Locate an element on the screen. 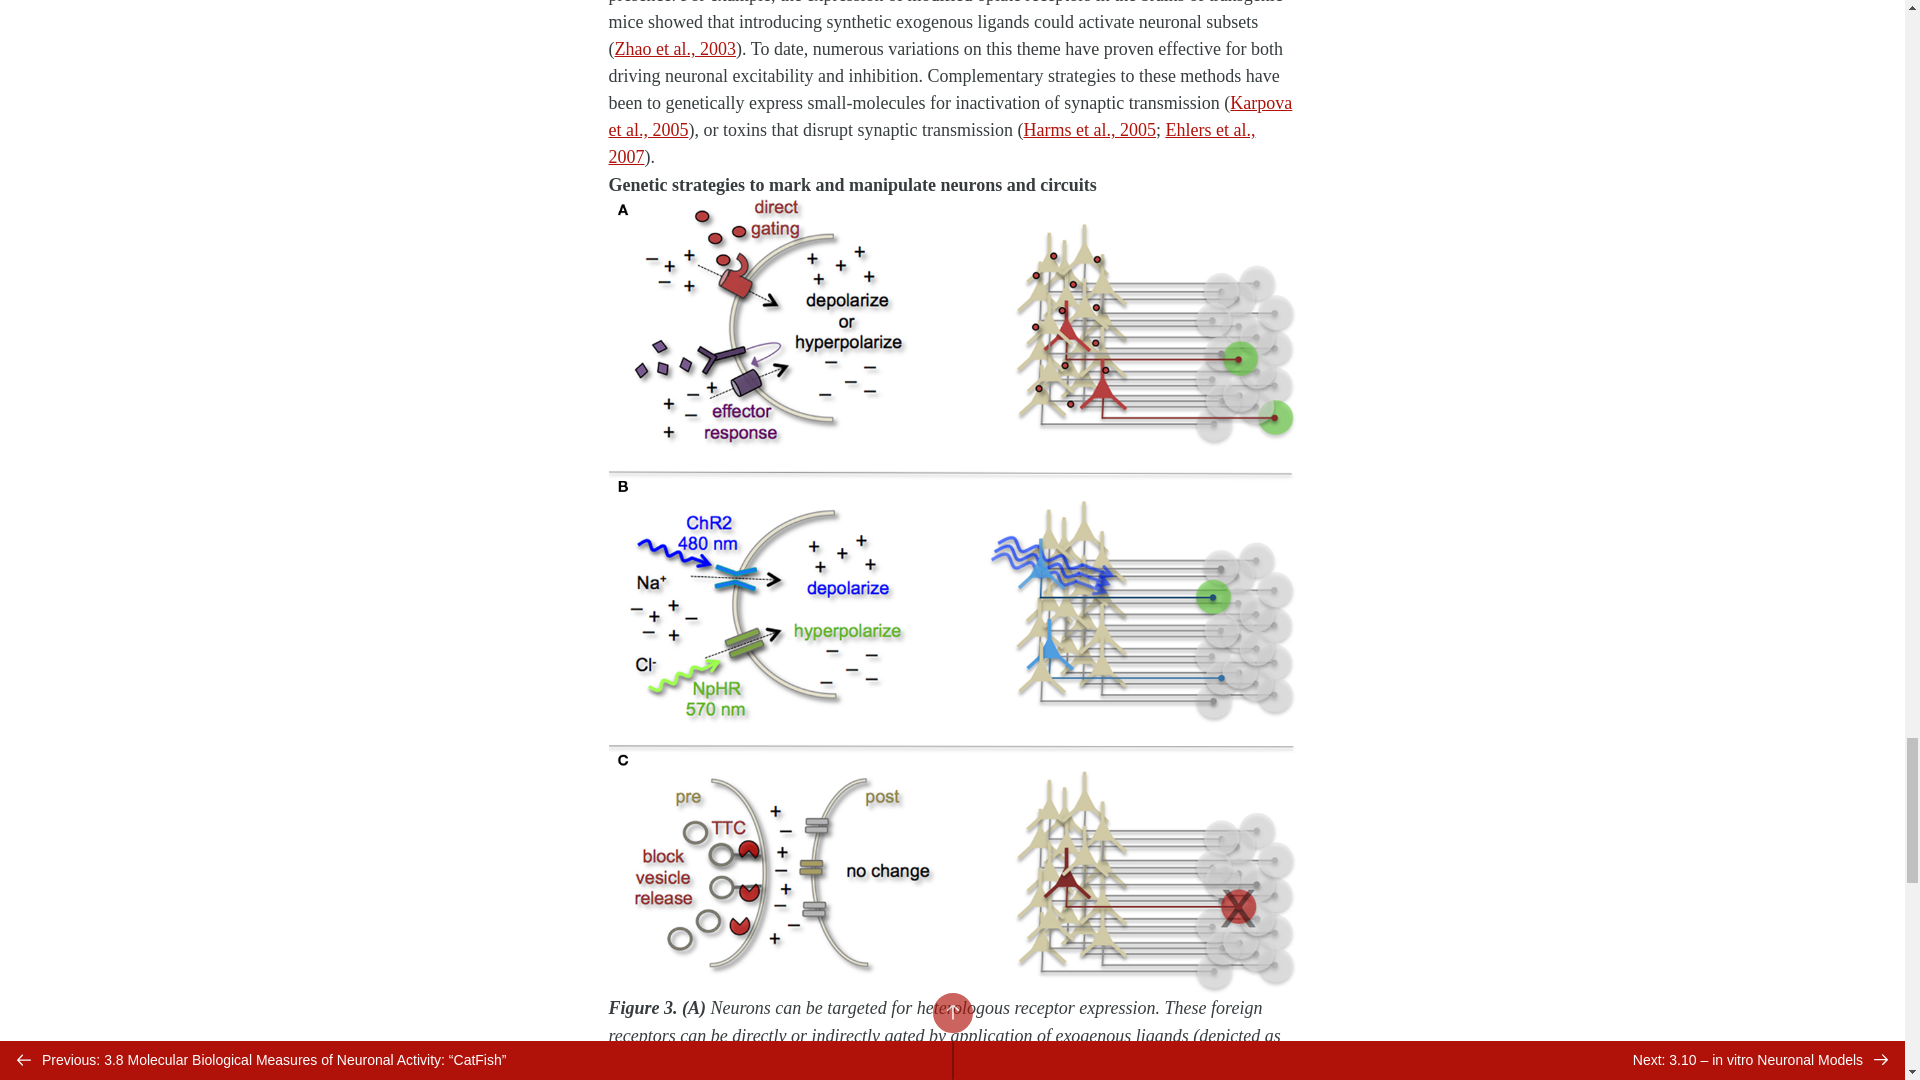  Harms et al., 2005 is located at coordinates (1089, 130).